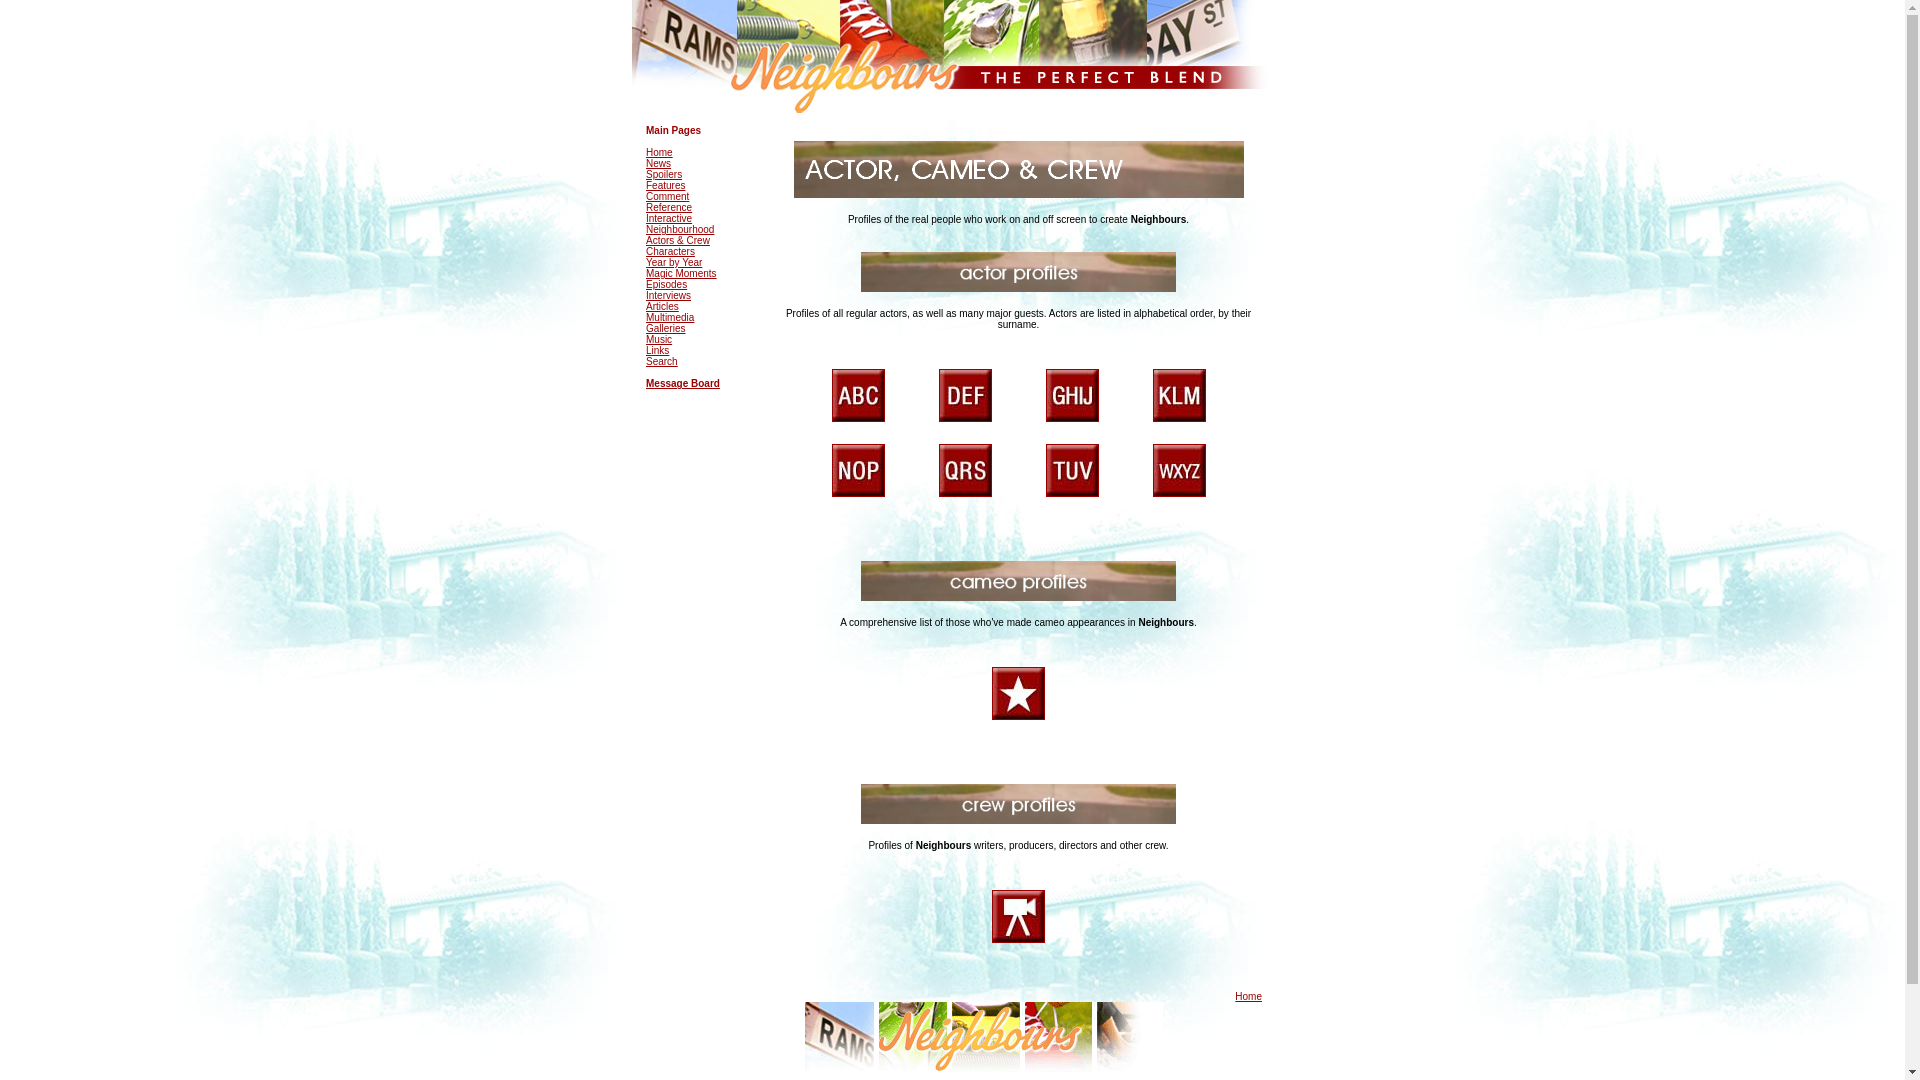 The height and width of the screenshot is (1080, 1920). Describe the element at coordinates (668, 218) in the screenshot. I see `Interactive` at that location.